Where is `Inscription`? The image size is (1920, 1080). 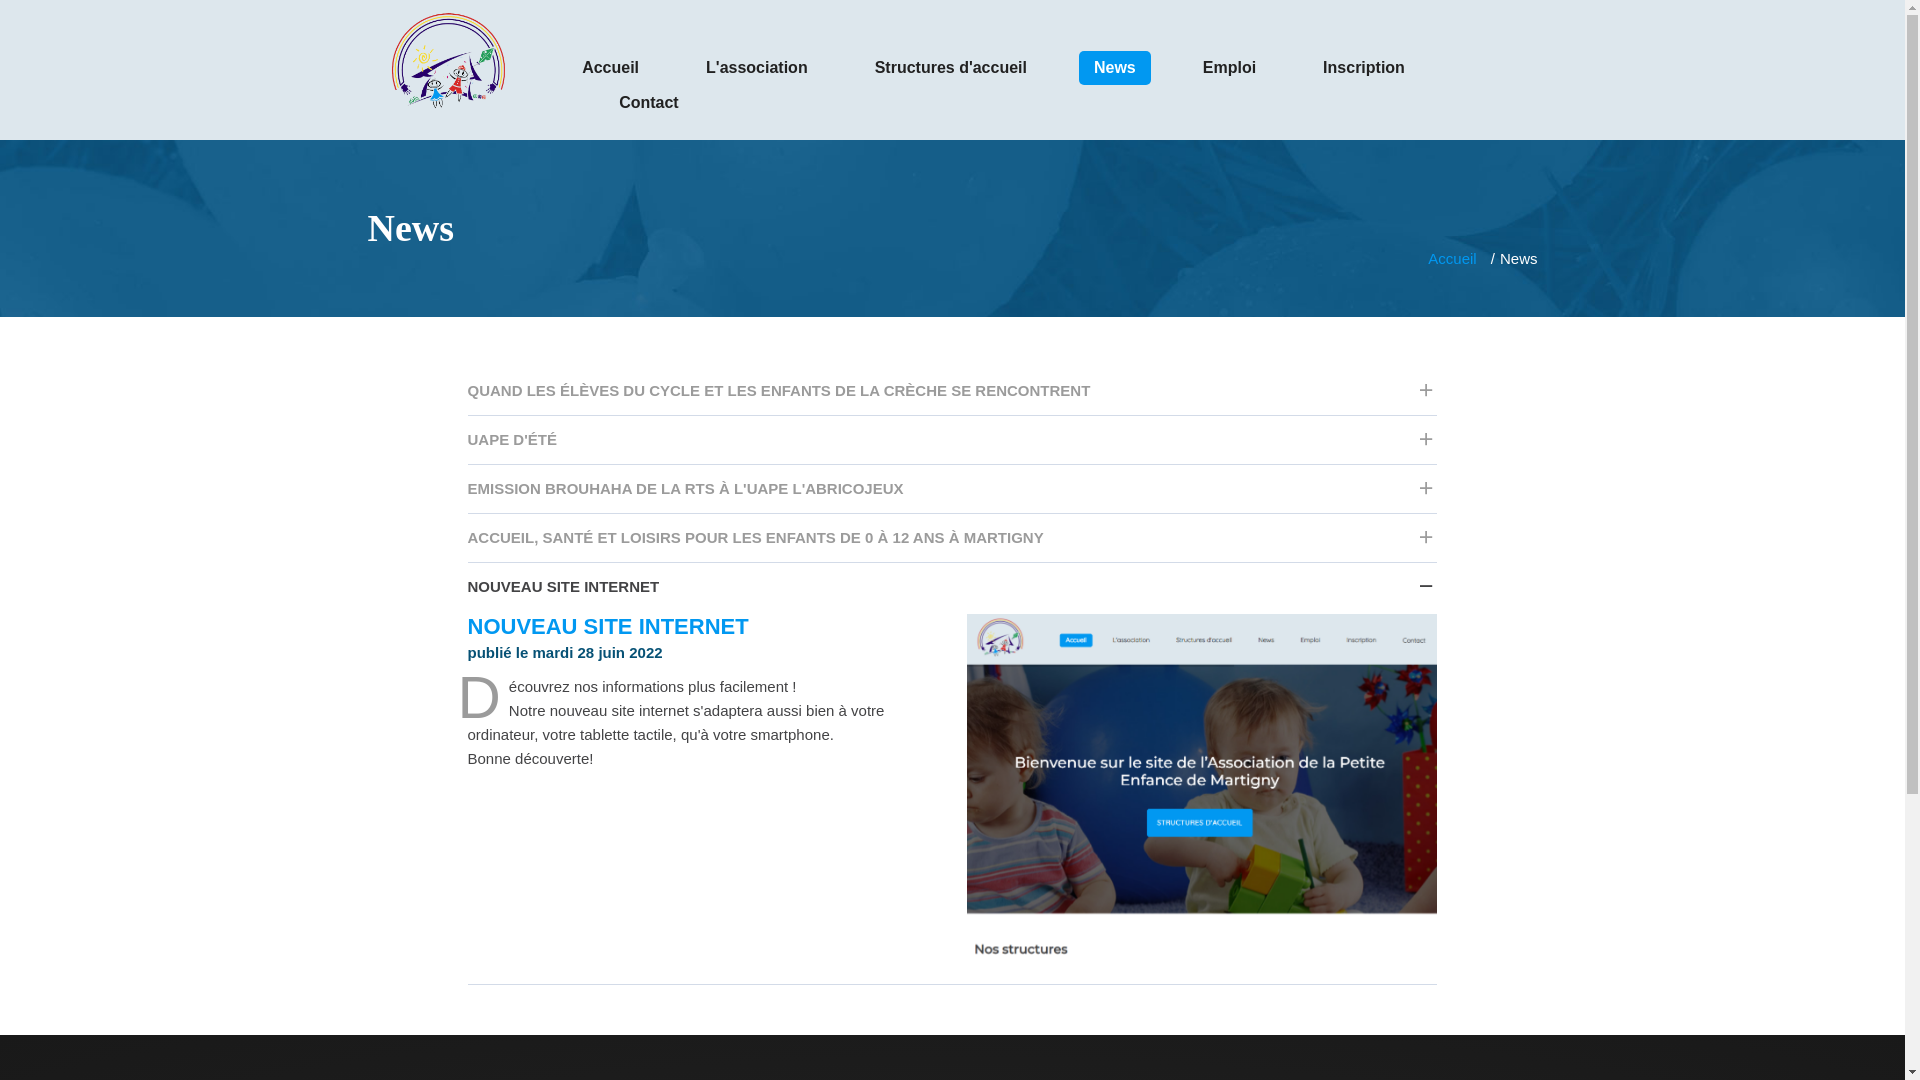
Inscription is located at coordinates (1364, 68).